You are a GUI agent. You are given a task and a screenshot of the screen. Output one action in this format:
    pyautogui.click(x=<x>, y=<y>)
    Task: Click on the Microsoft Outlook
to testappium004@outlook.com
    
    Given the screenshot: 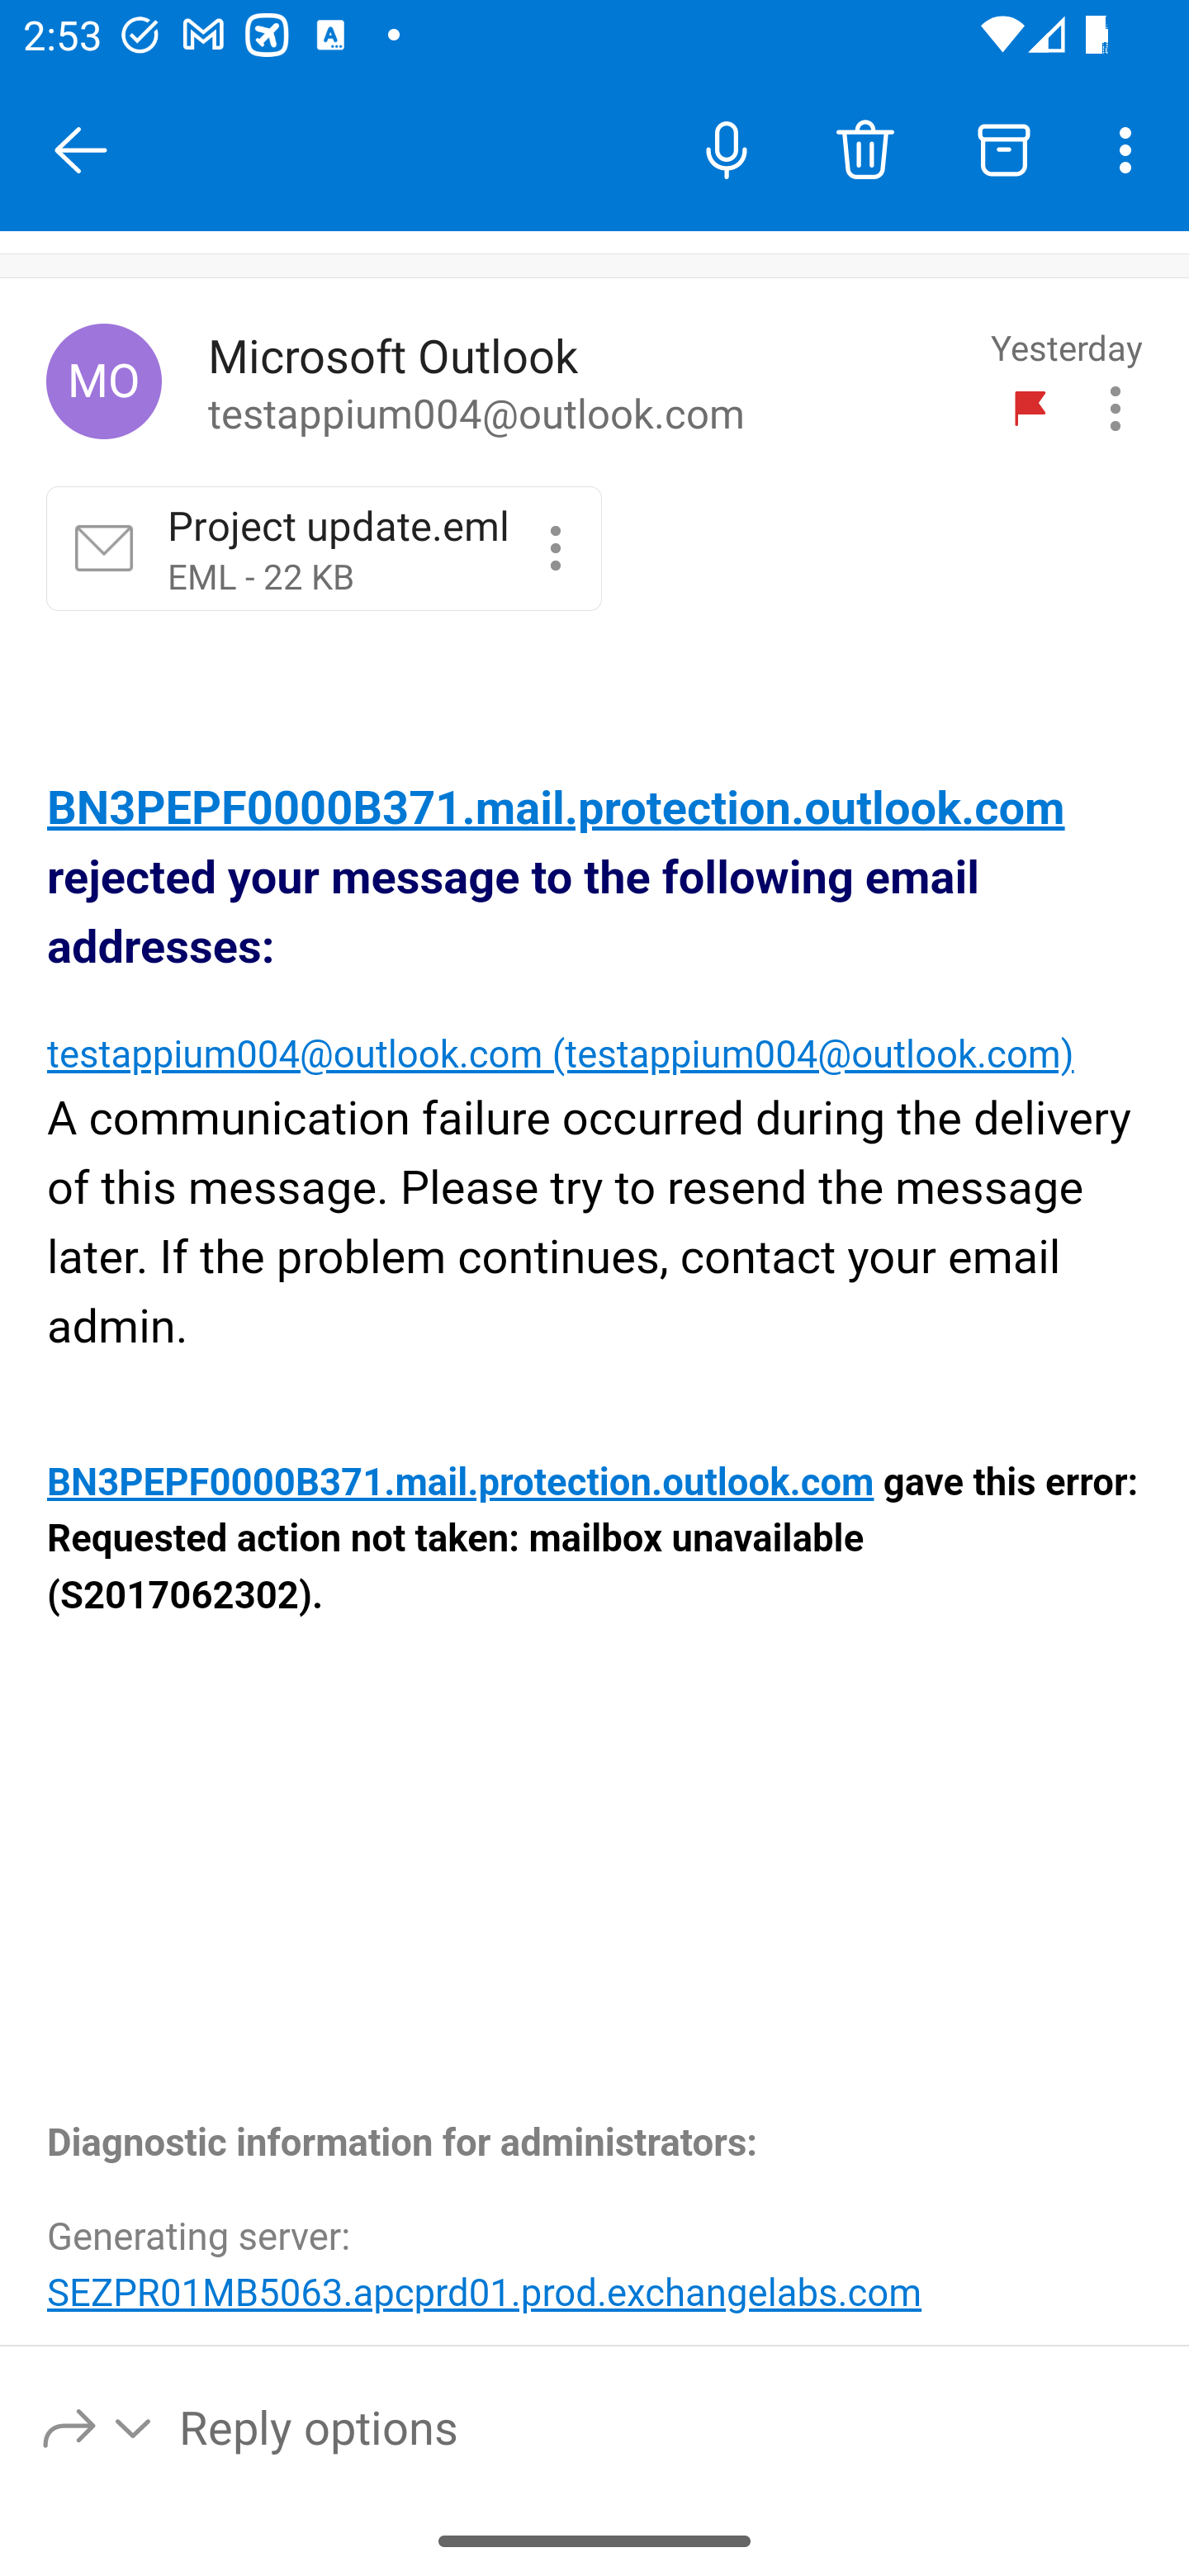 What is the action you would take?
    pyautogui.click(x=588, y=382)
    